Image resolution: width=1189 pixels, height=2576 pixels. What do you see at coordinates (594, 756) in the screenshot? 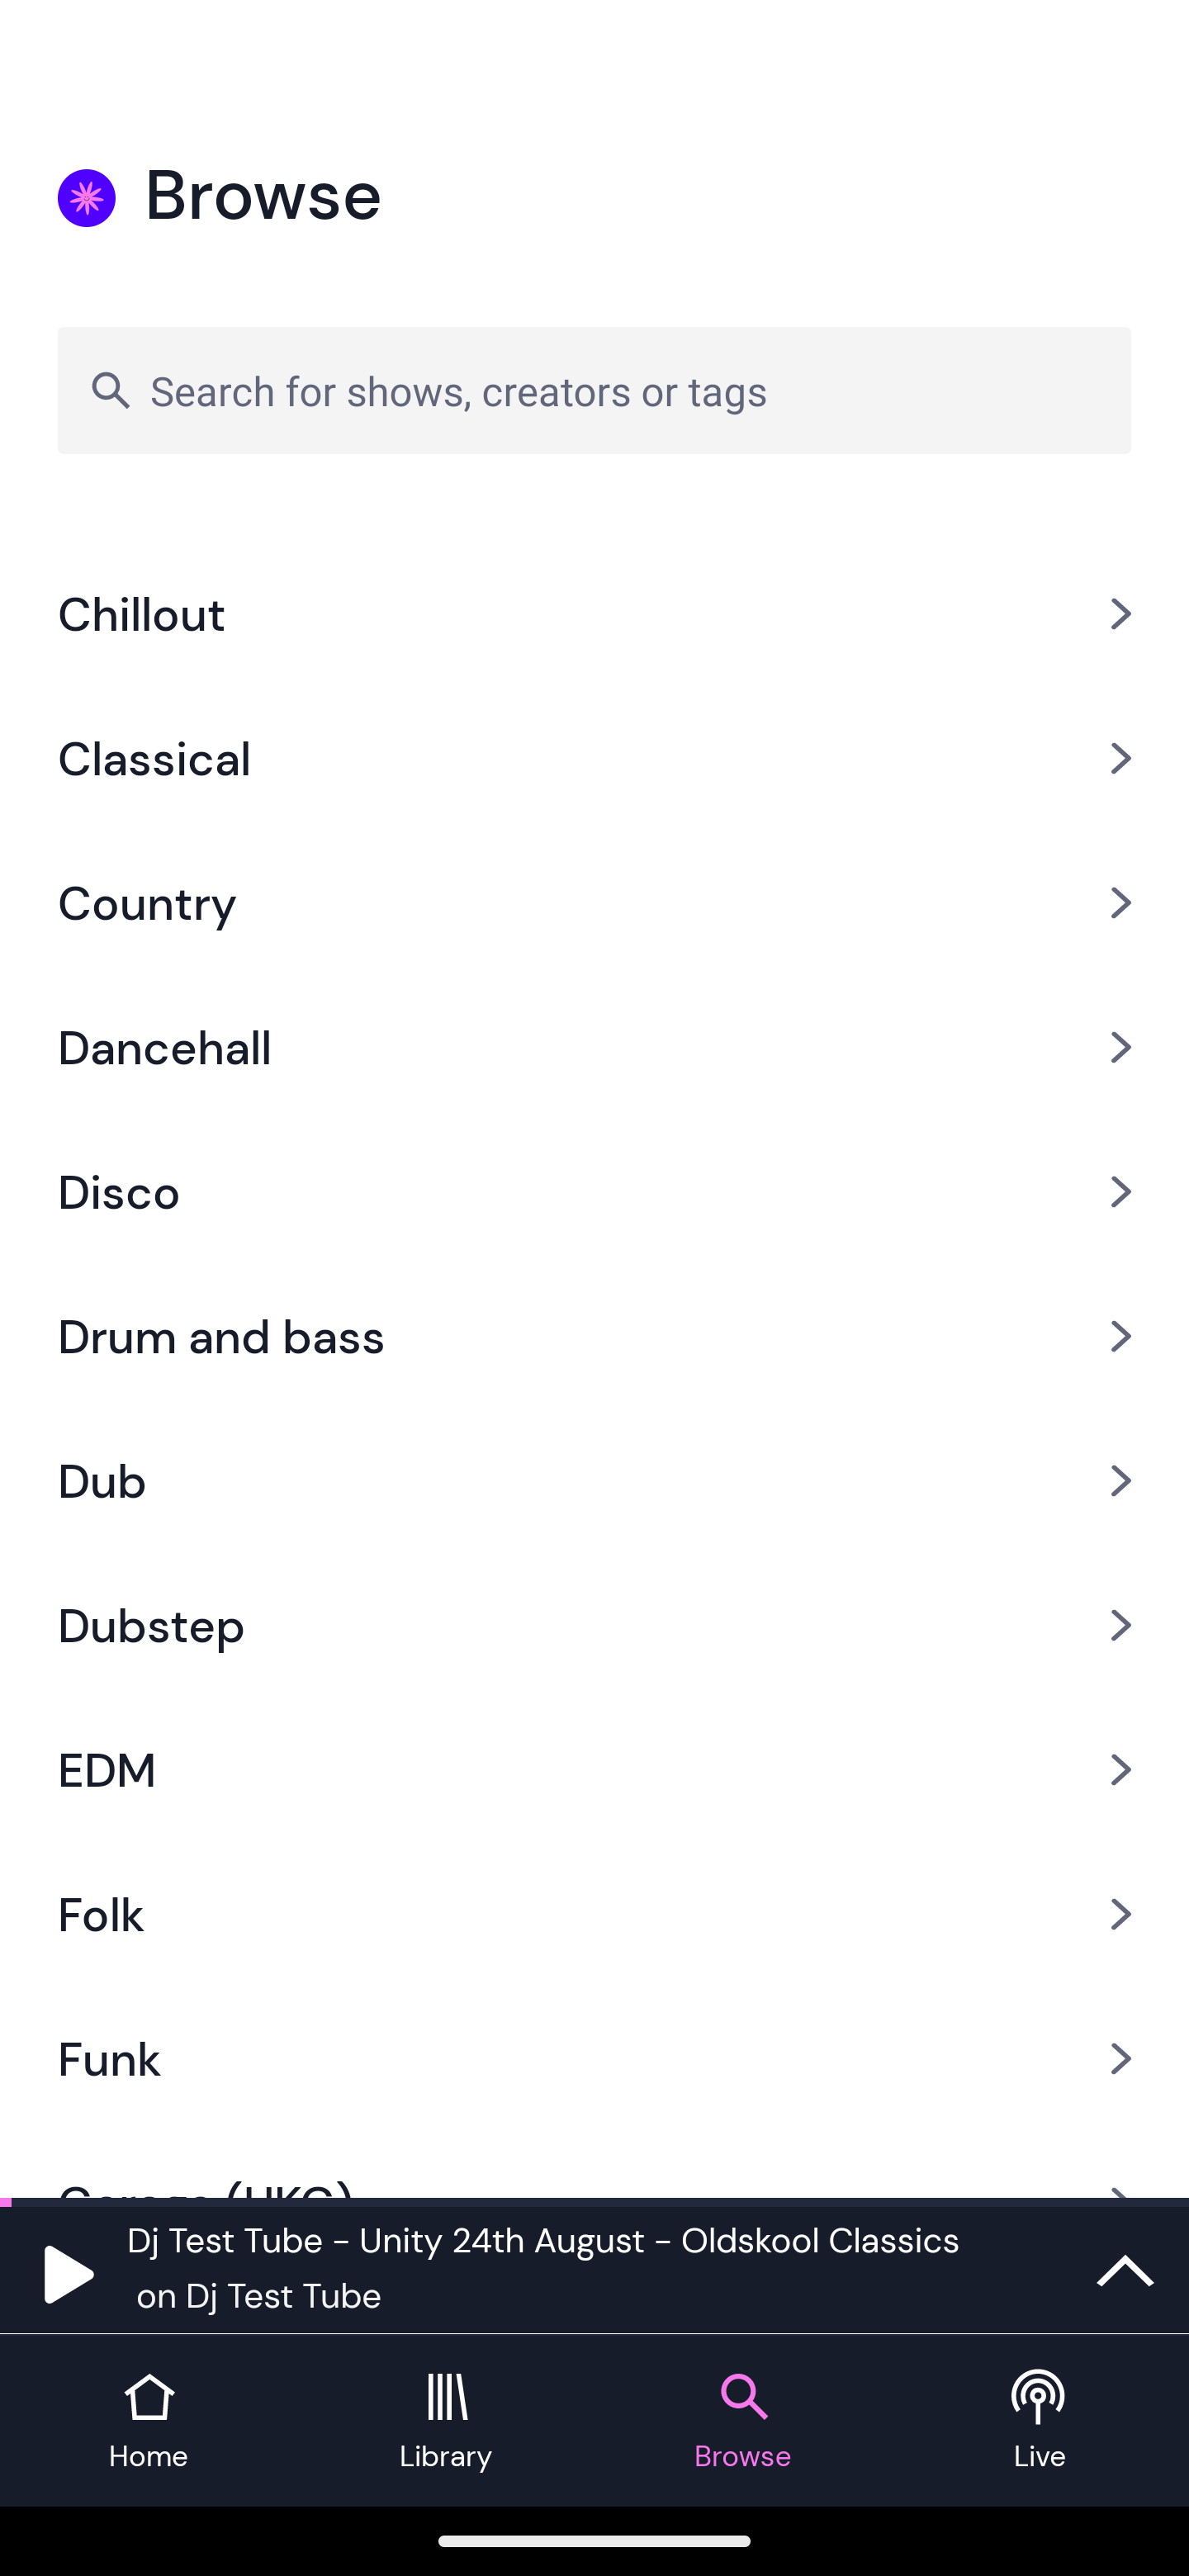
I see `Classical` at bounding box center [594, 756].